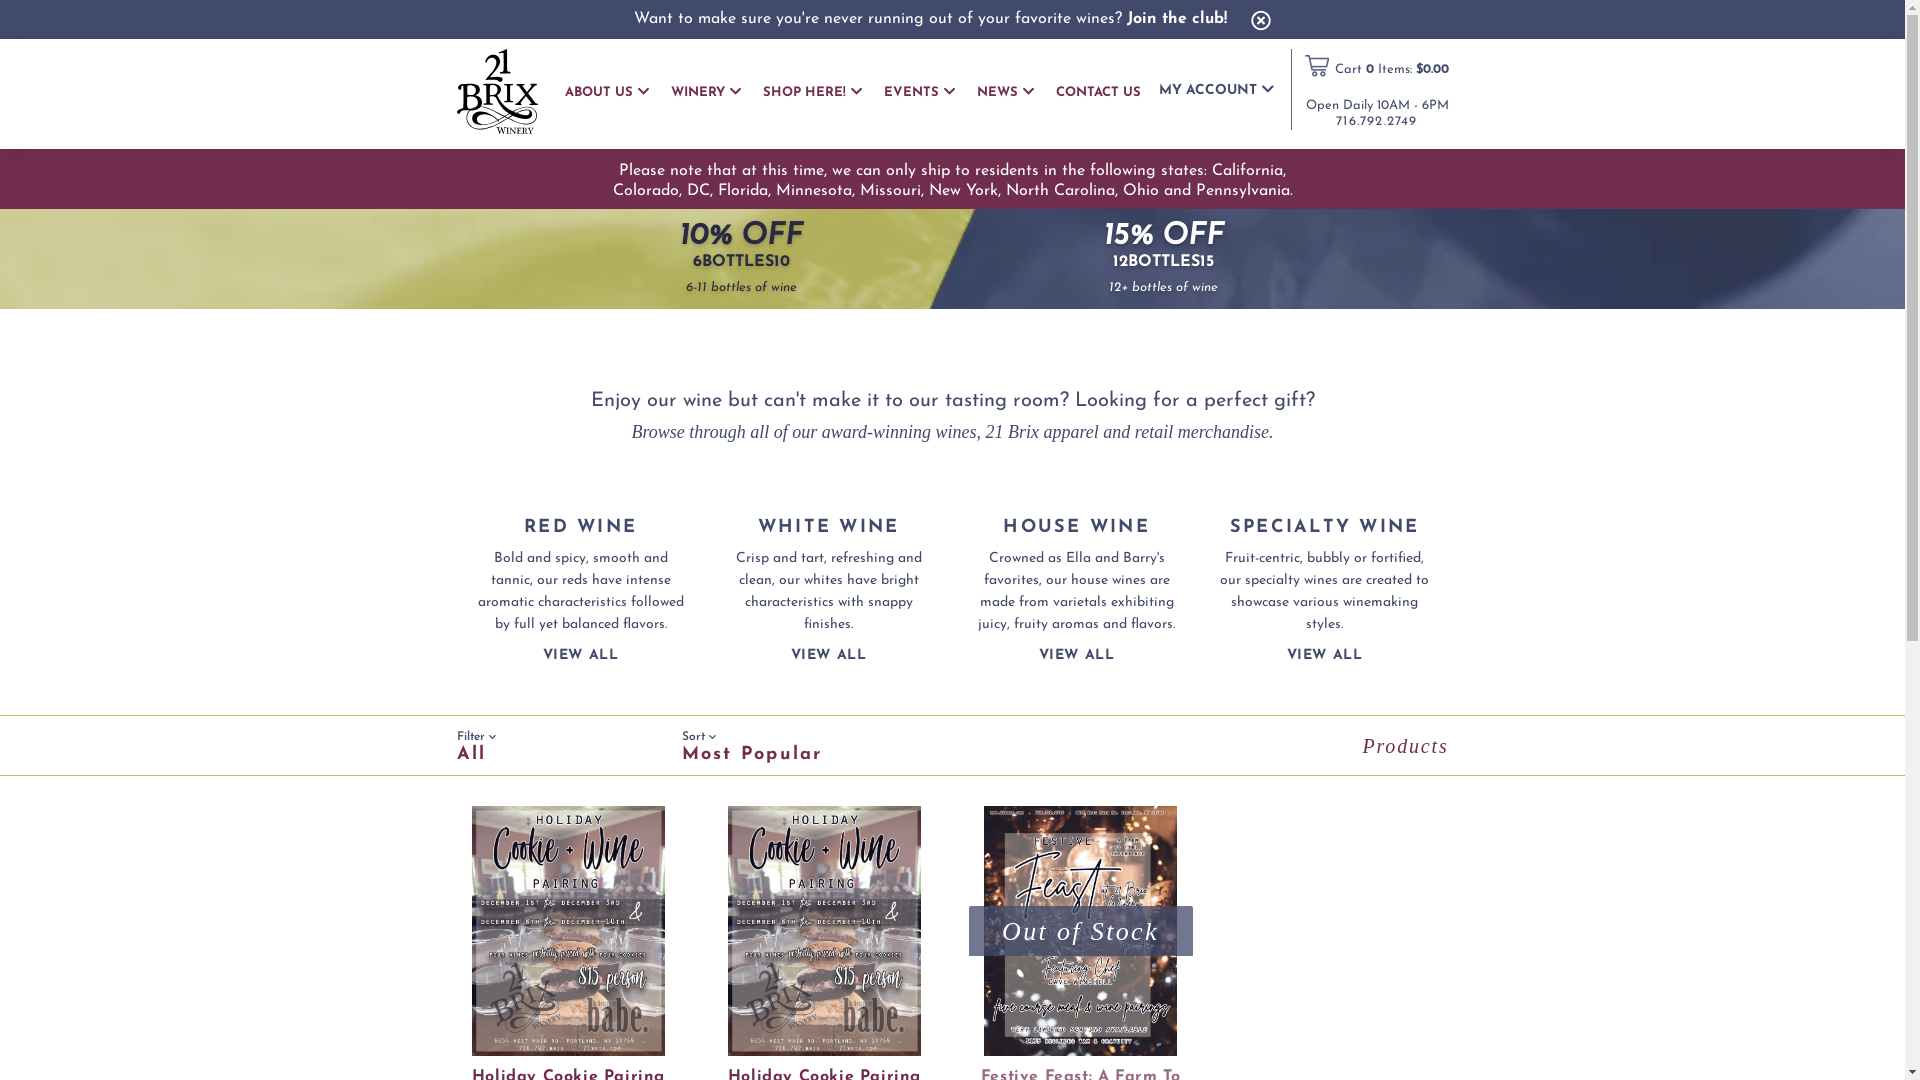 The image size is (1920, 1080). Describe the element at coordinates (705, 92) in the screenshot. I see `WINERY` at that location.